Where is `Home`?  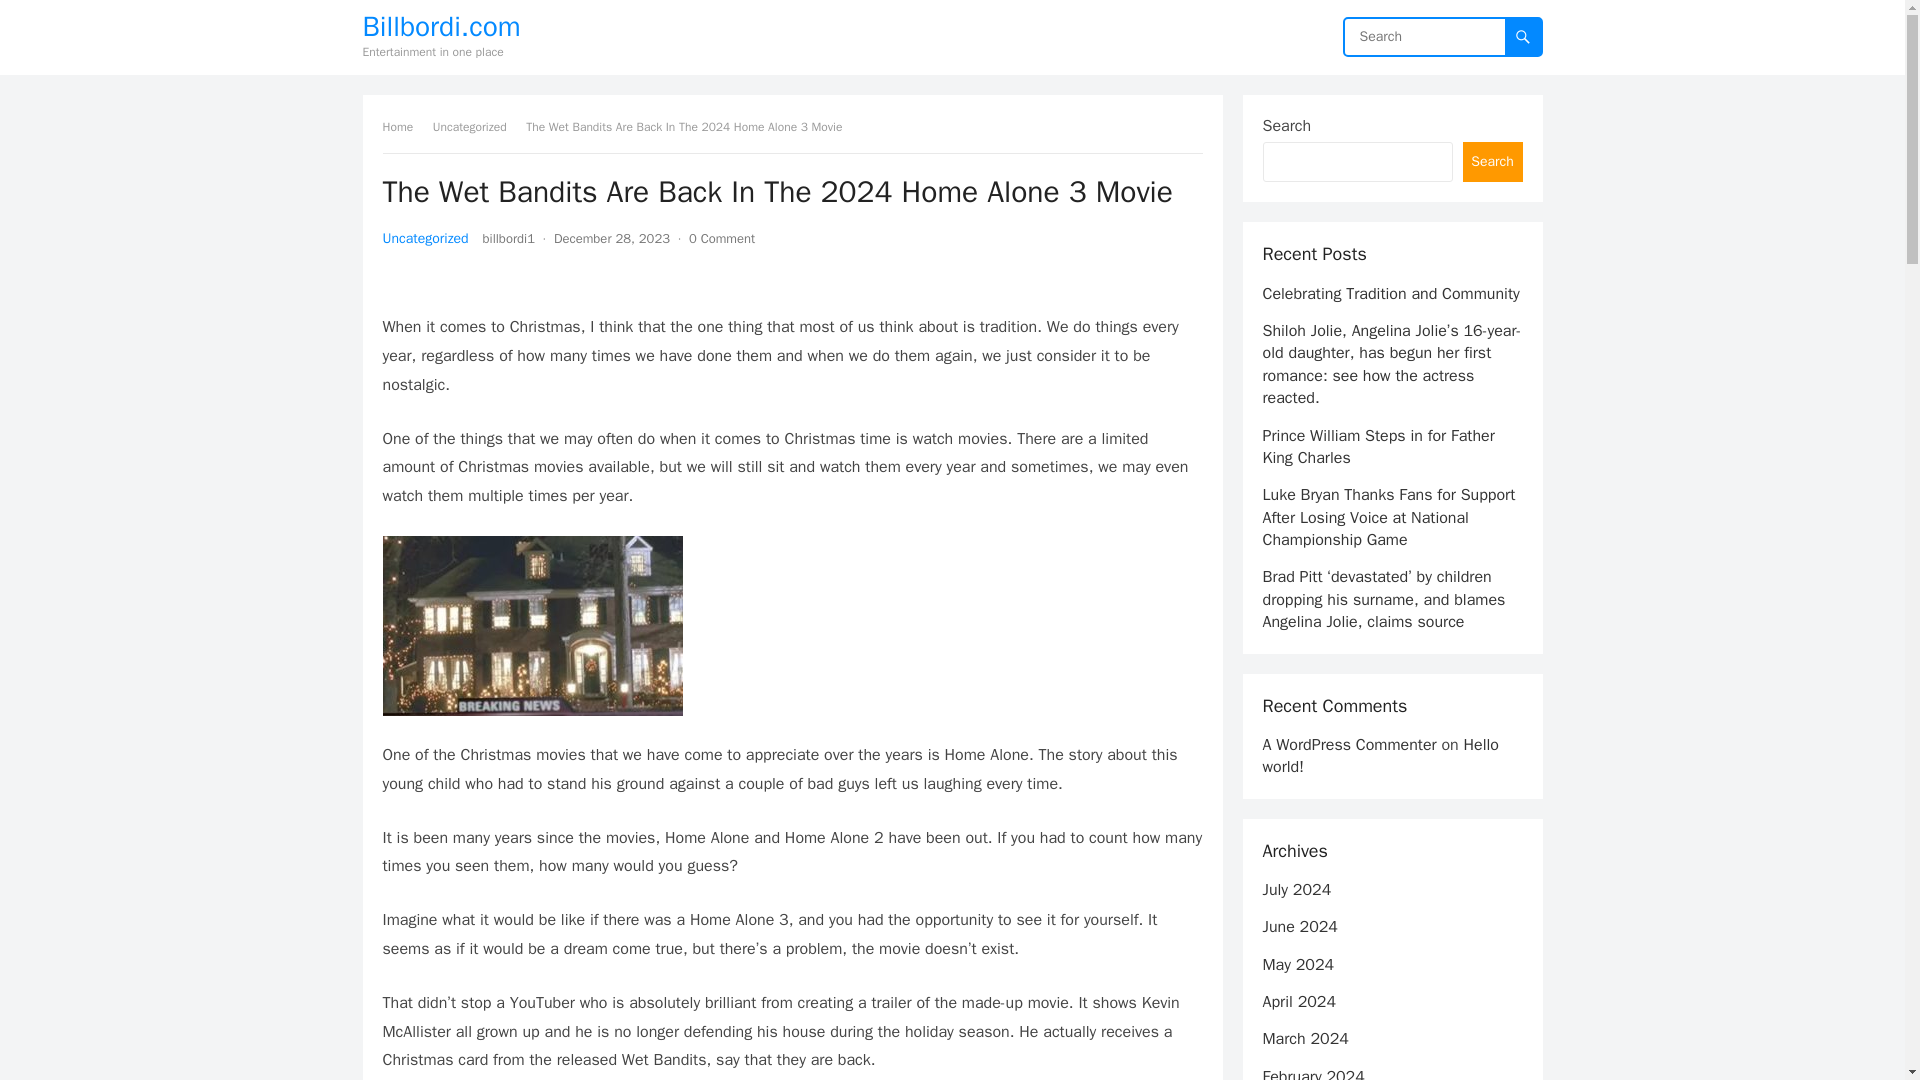
Home is located at coordinates (404, 126).